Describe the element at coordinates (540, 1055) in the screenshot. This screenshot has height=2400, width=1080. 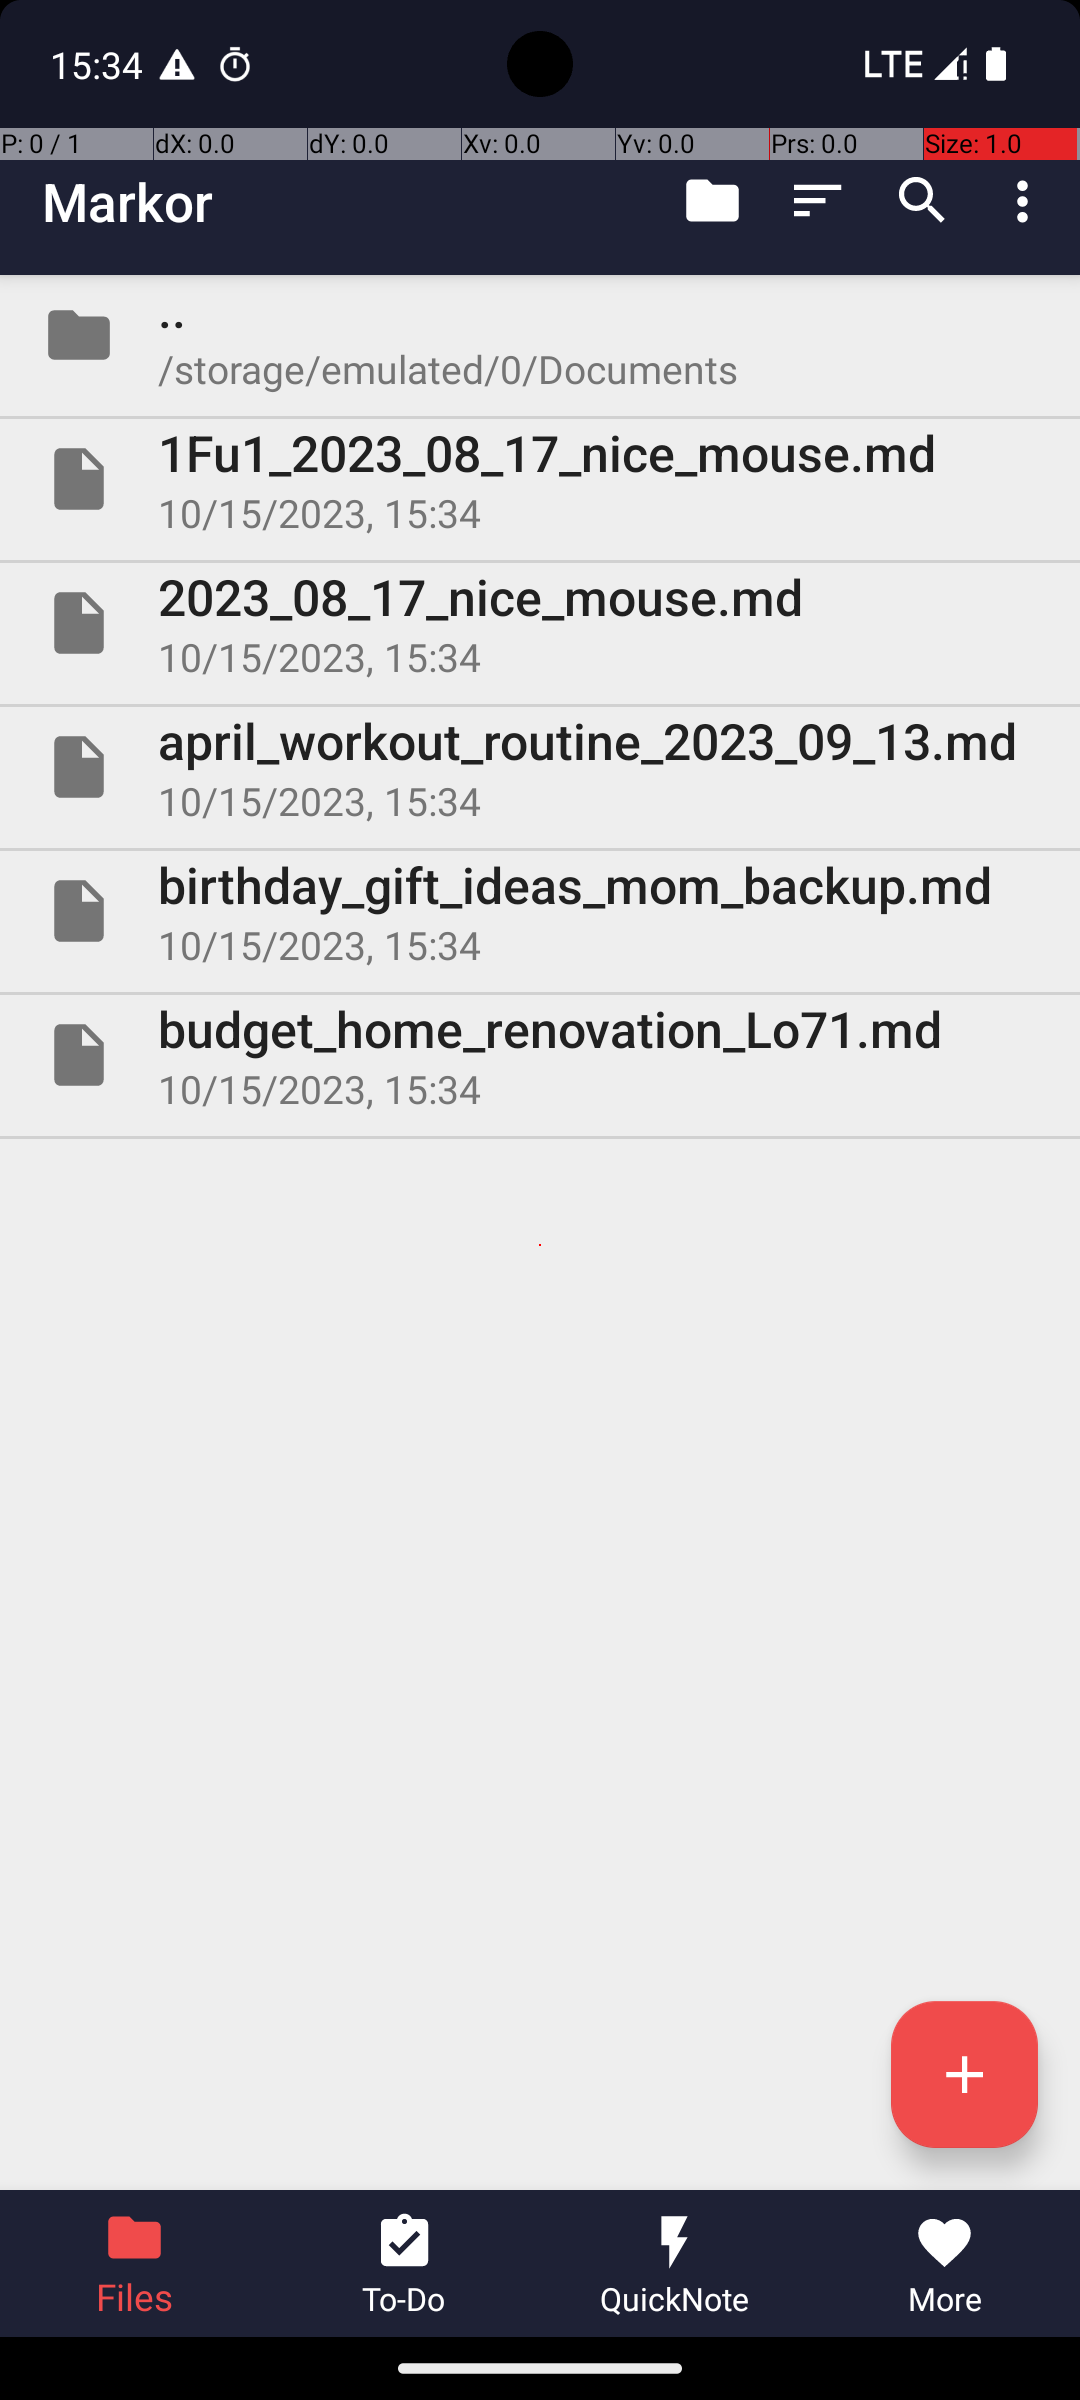
I see `File budget_home_renovation_Lo71.md ` at that location.